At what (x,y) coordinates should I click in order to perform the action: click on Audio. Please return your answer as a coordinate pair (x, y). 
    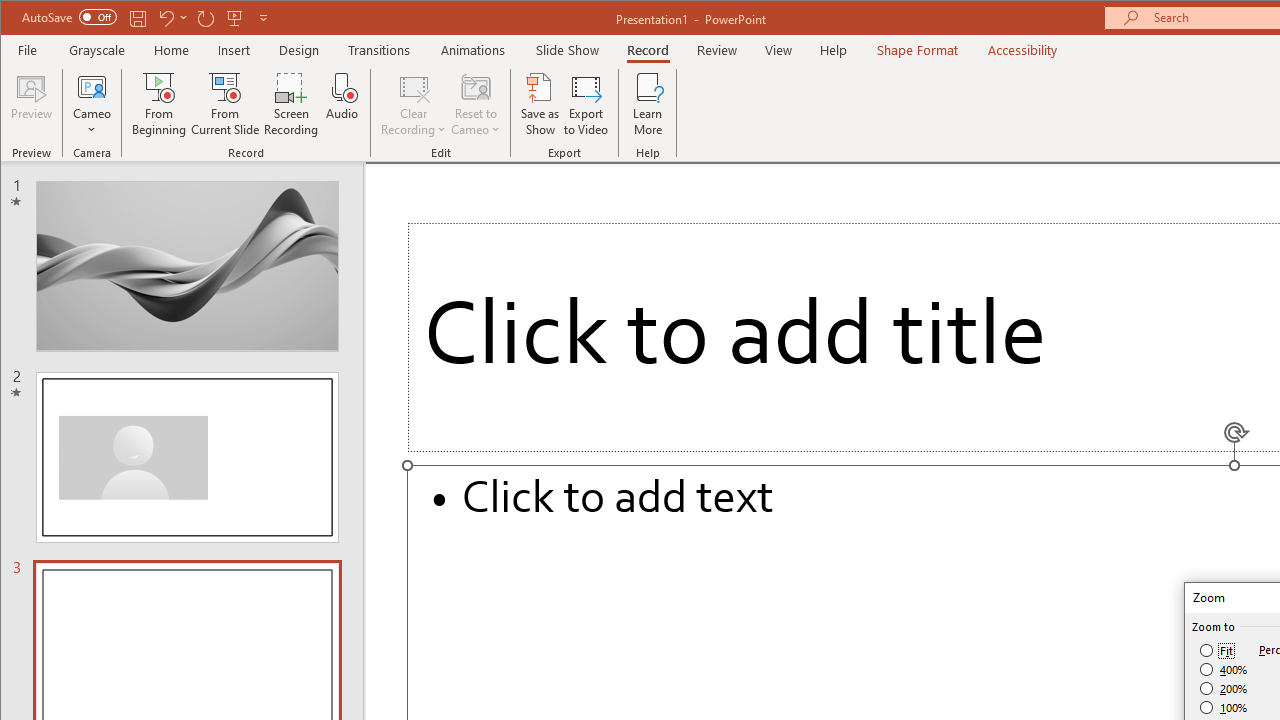
    Looking at the image, I should click on (342, 104).